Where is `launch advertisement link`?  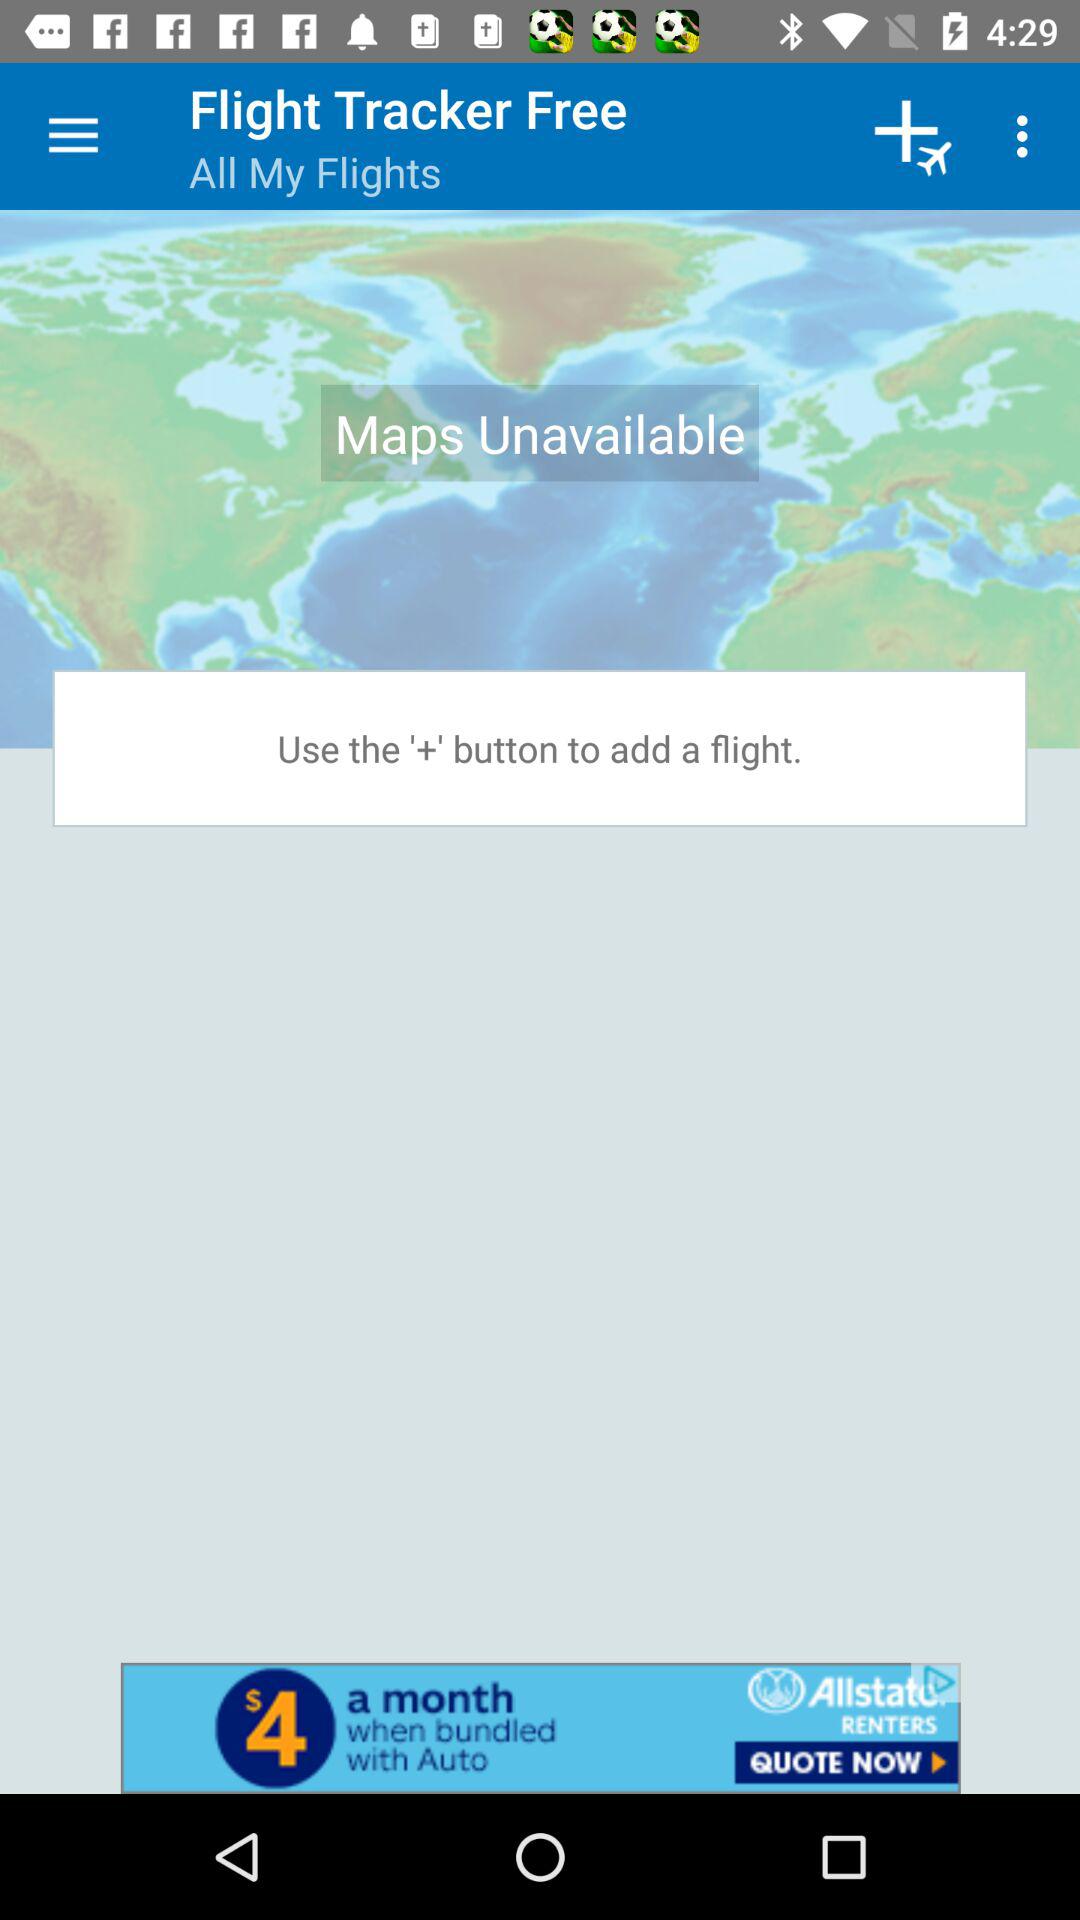 launch advertisement link is located at coordinates (540, 1728).